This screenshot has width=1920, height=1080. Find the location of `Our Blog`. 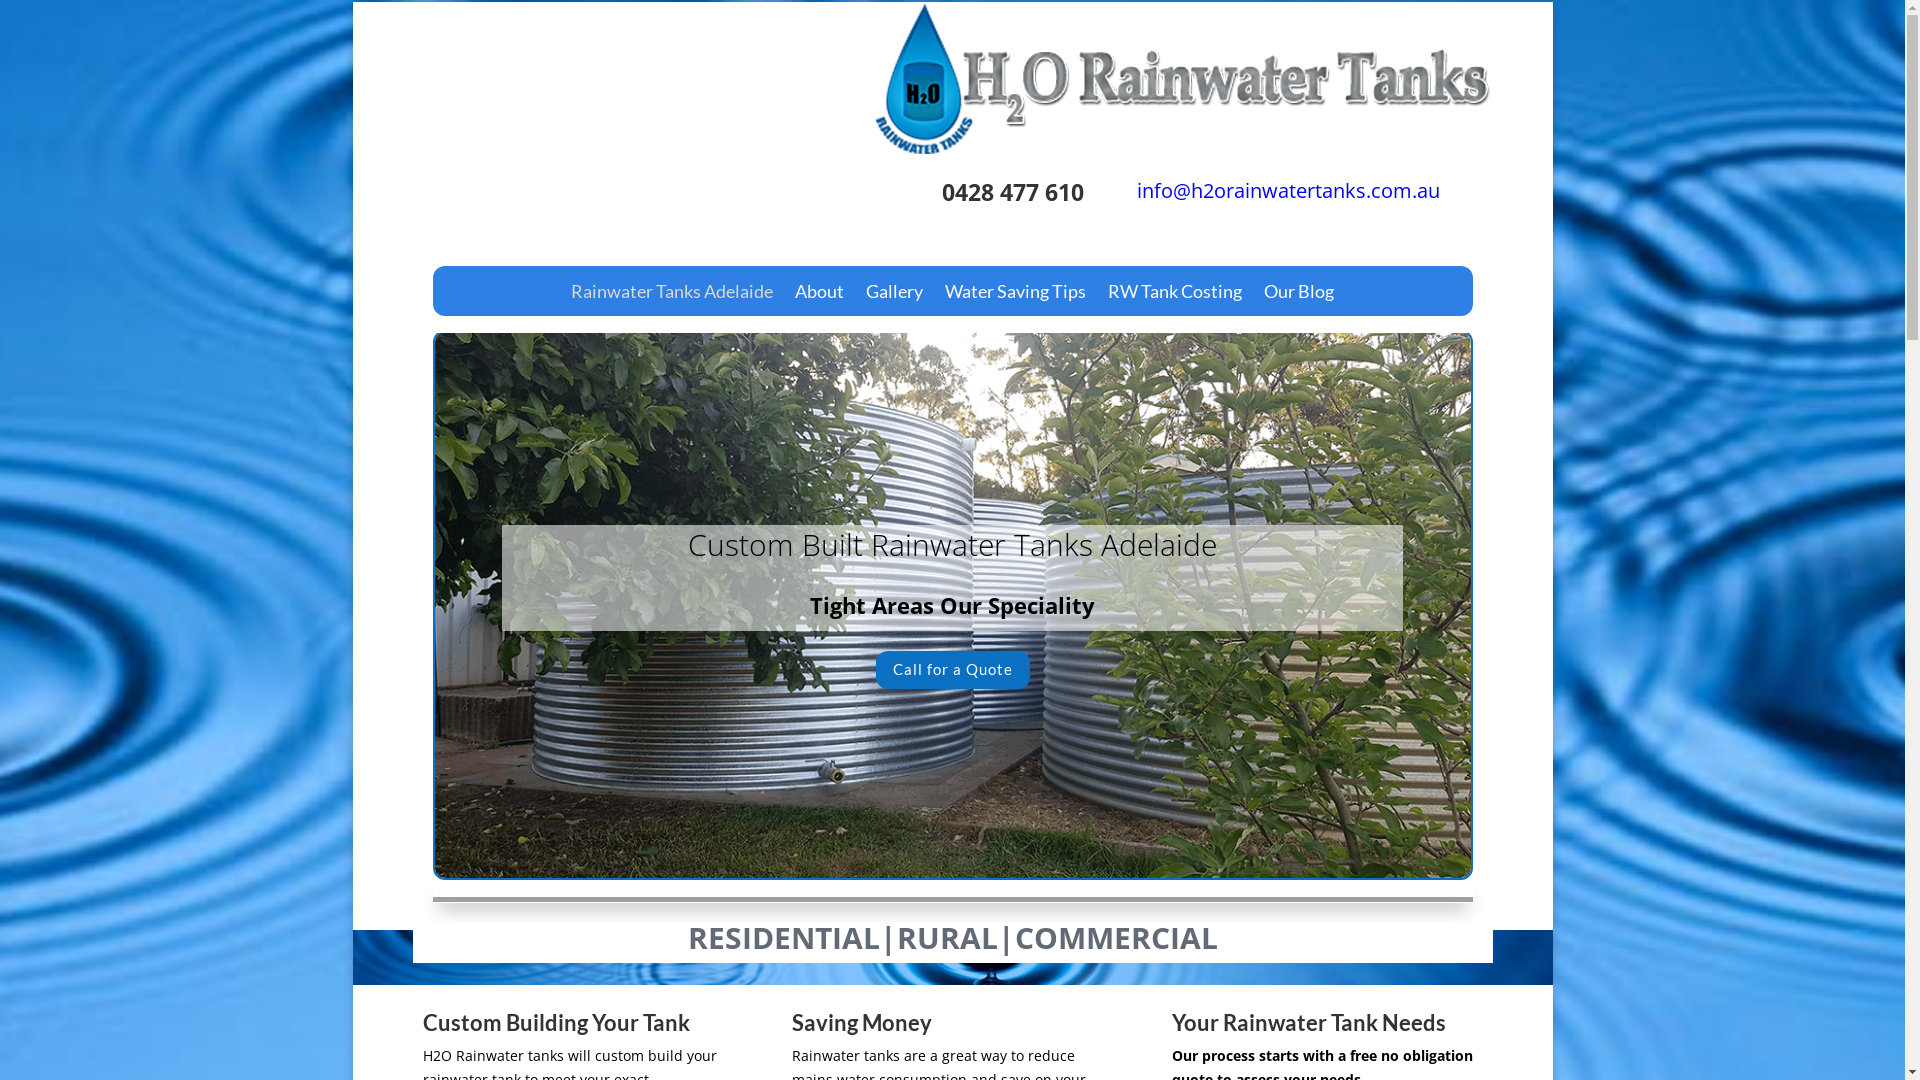

Our Blog is located at coordinates (1299, 295).